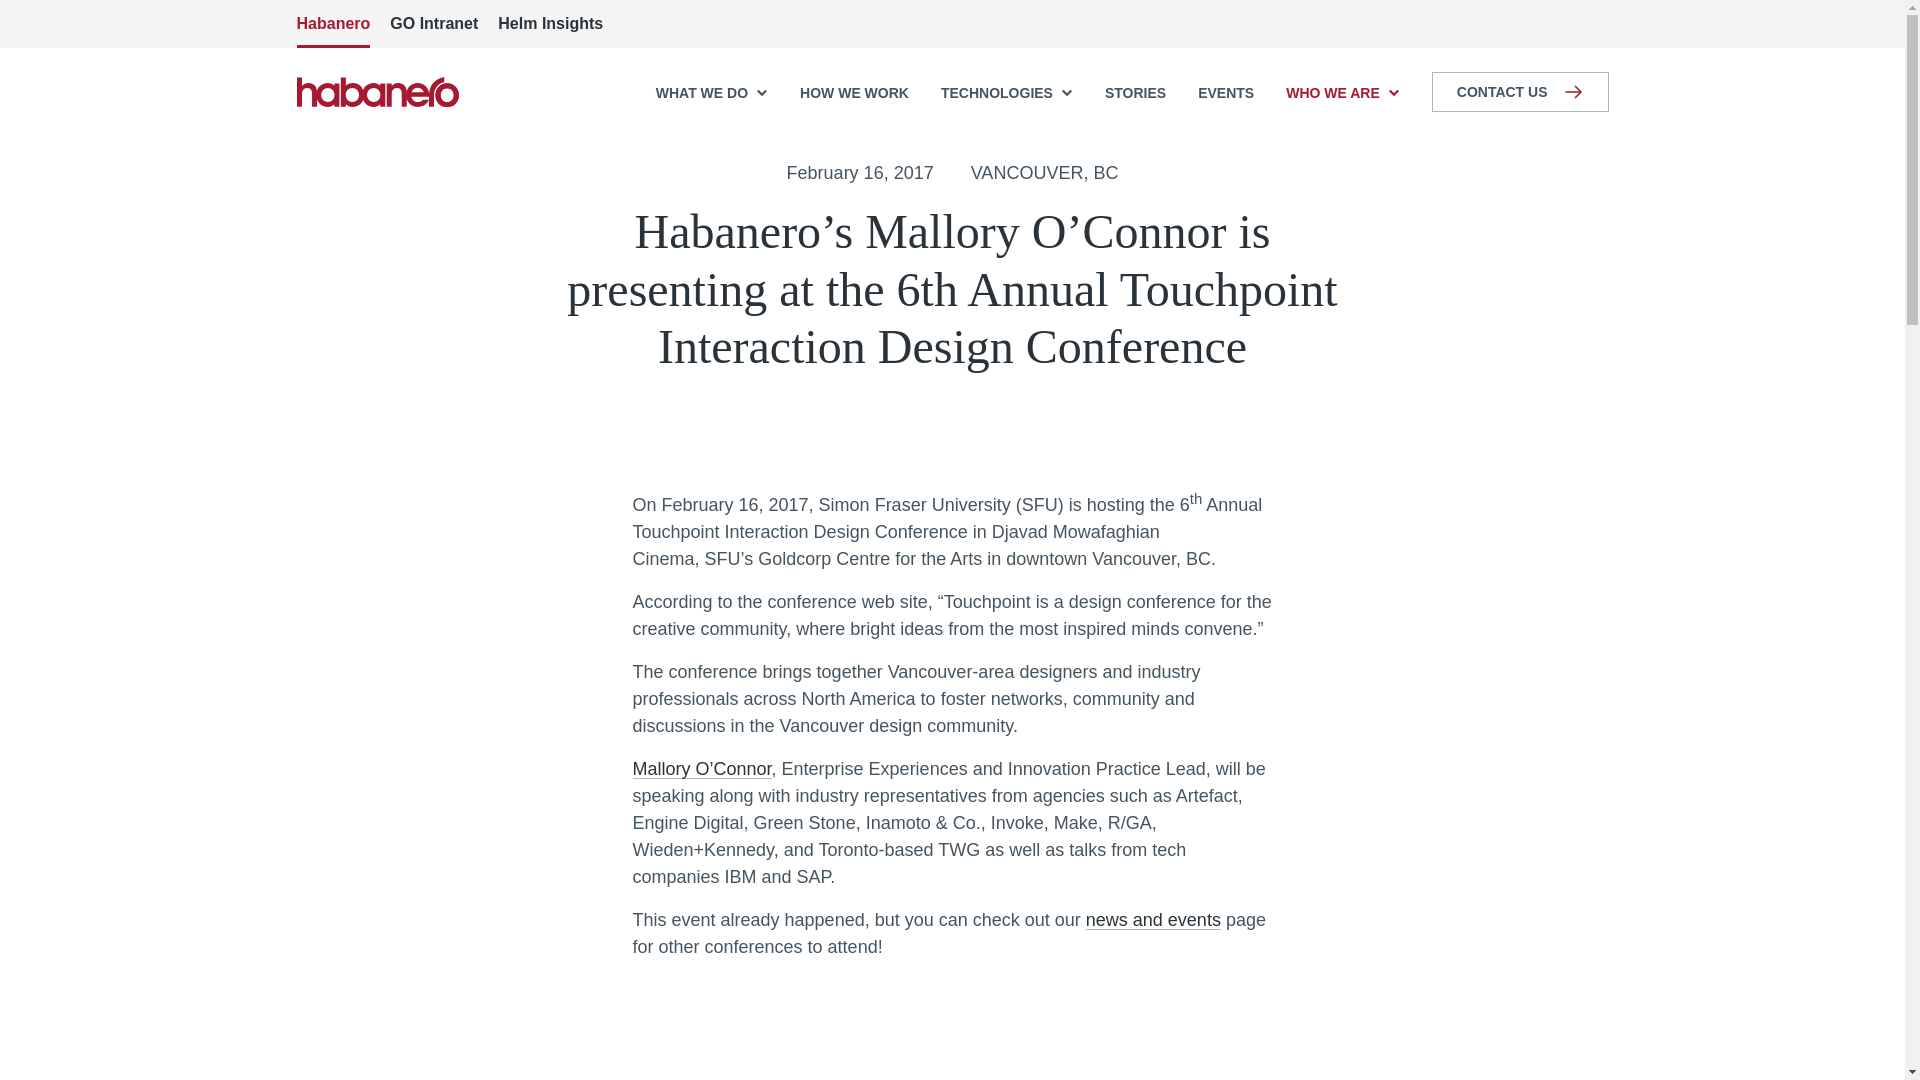  What do you see at coordinates (1342, 92) in the screenshot?
I see `WHO WE ARE` at bounding box center [1342, 92].